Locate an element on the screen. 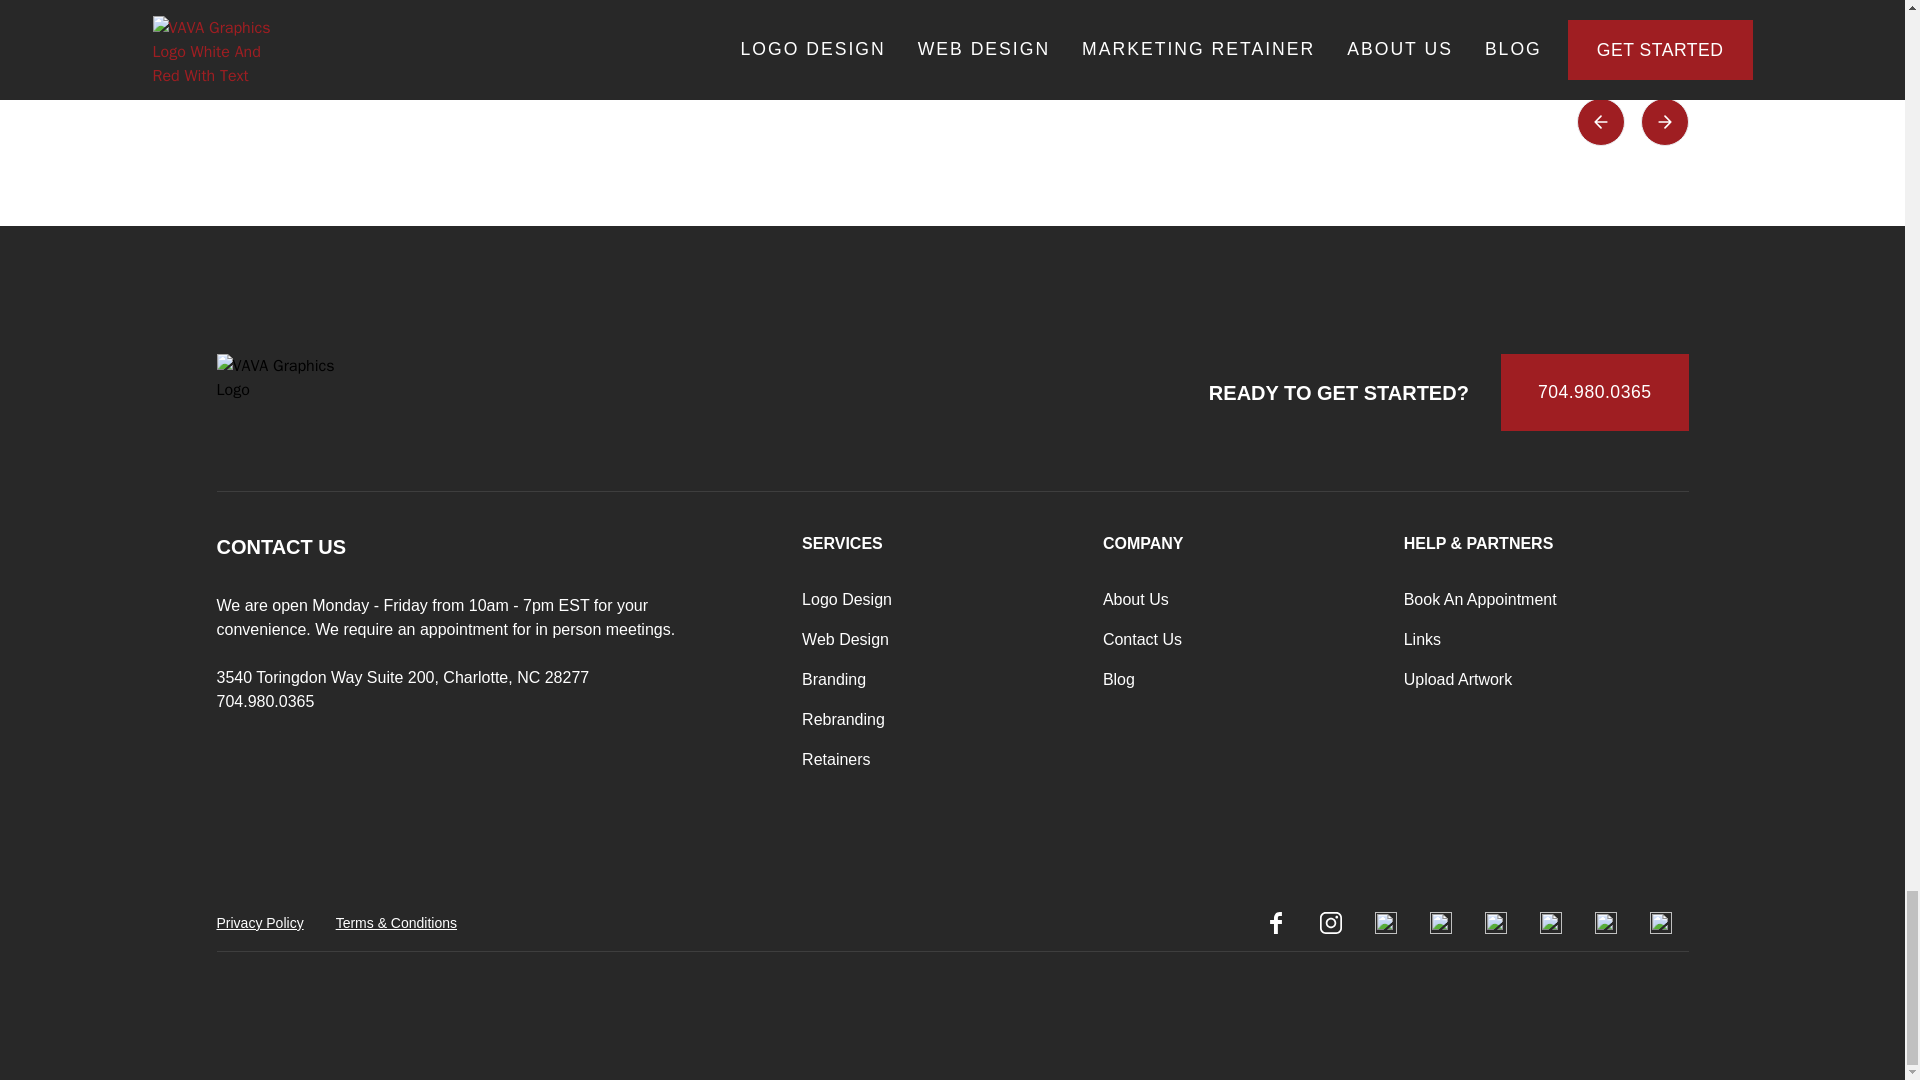 This screenshot has width=1920, height=1080. READ ARTICLE is located at coordinates (1293, 16).